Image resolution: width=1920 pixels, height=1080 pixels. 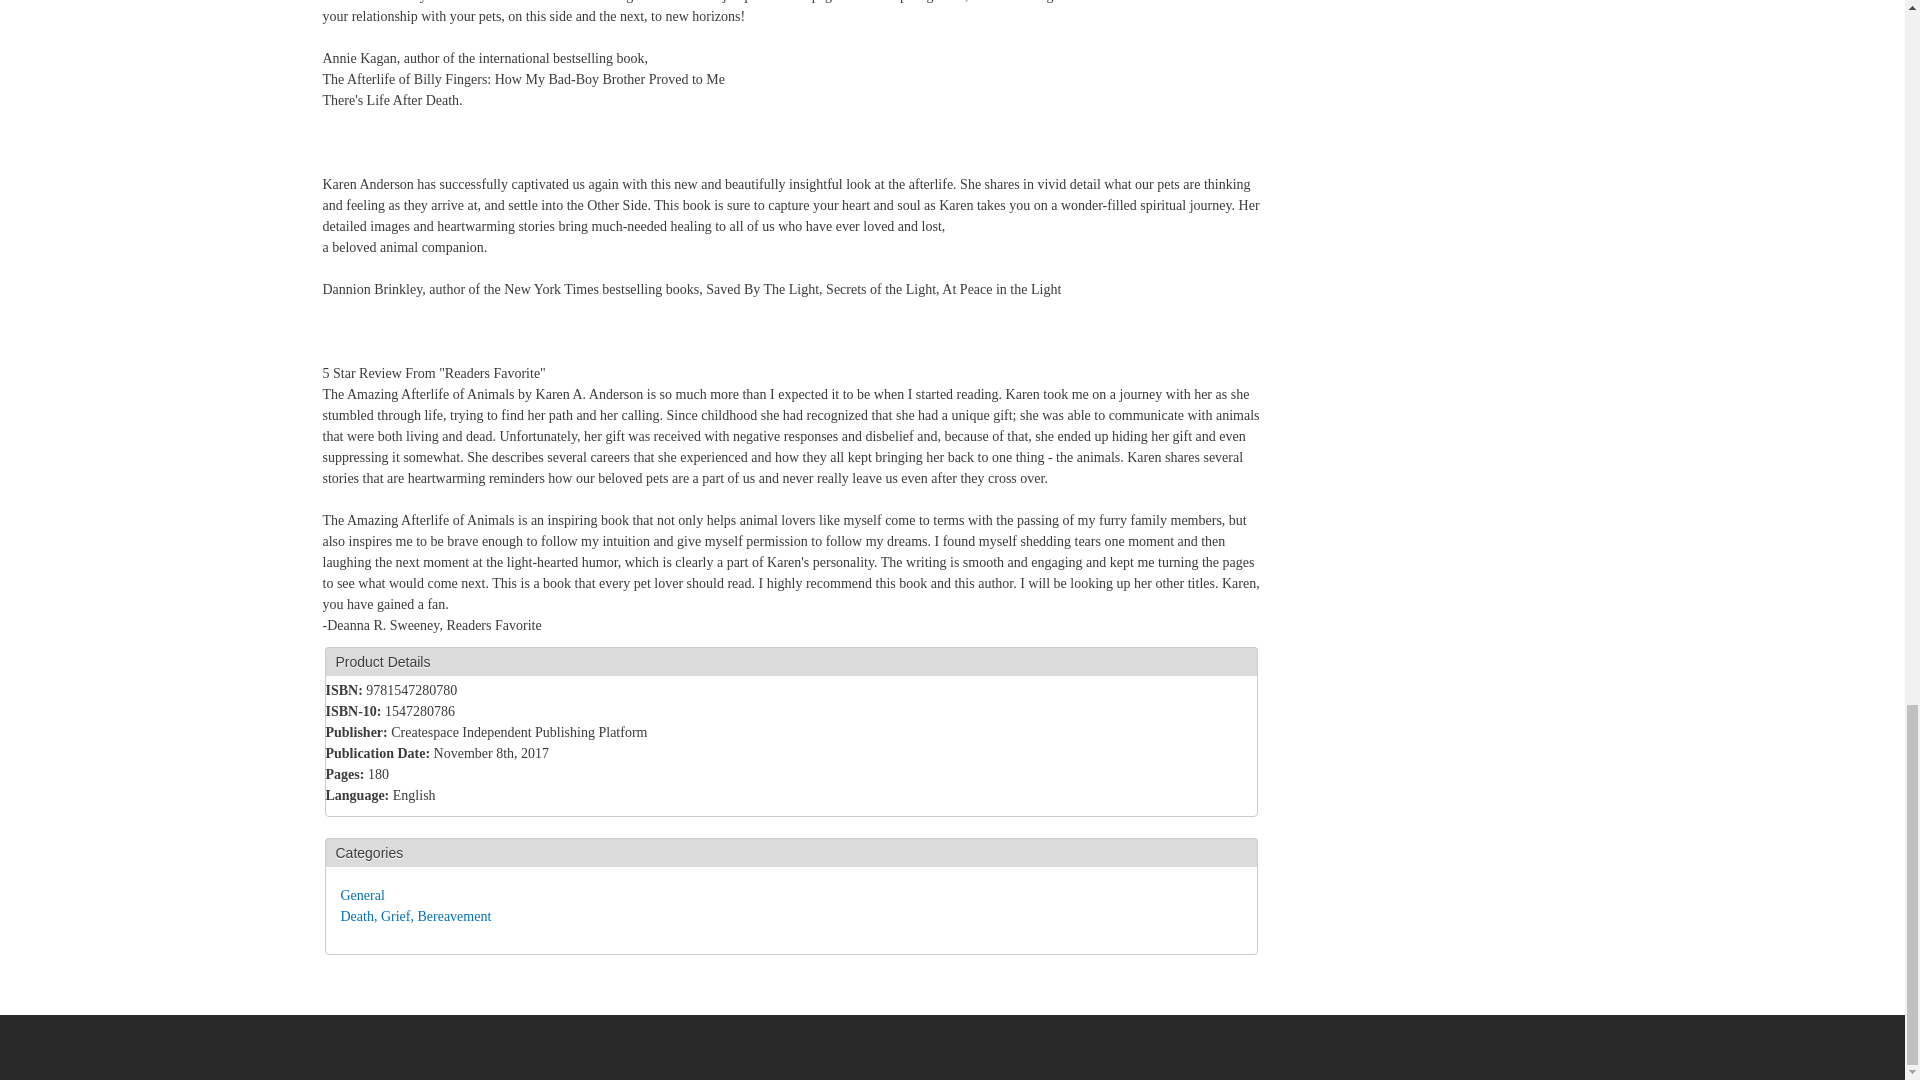 What do you see at coordinates (415, 916) in the screenshot?
I see `Death, Grief, Bereavement` at bounding box center [415, 916].